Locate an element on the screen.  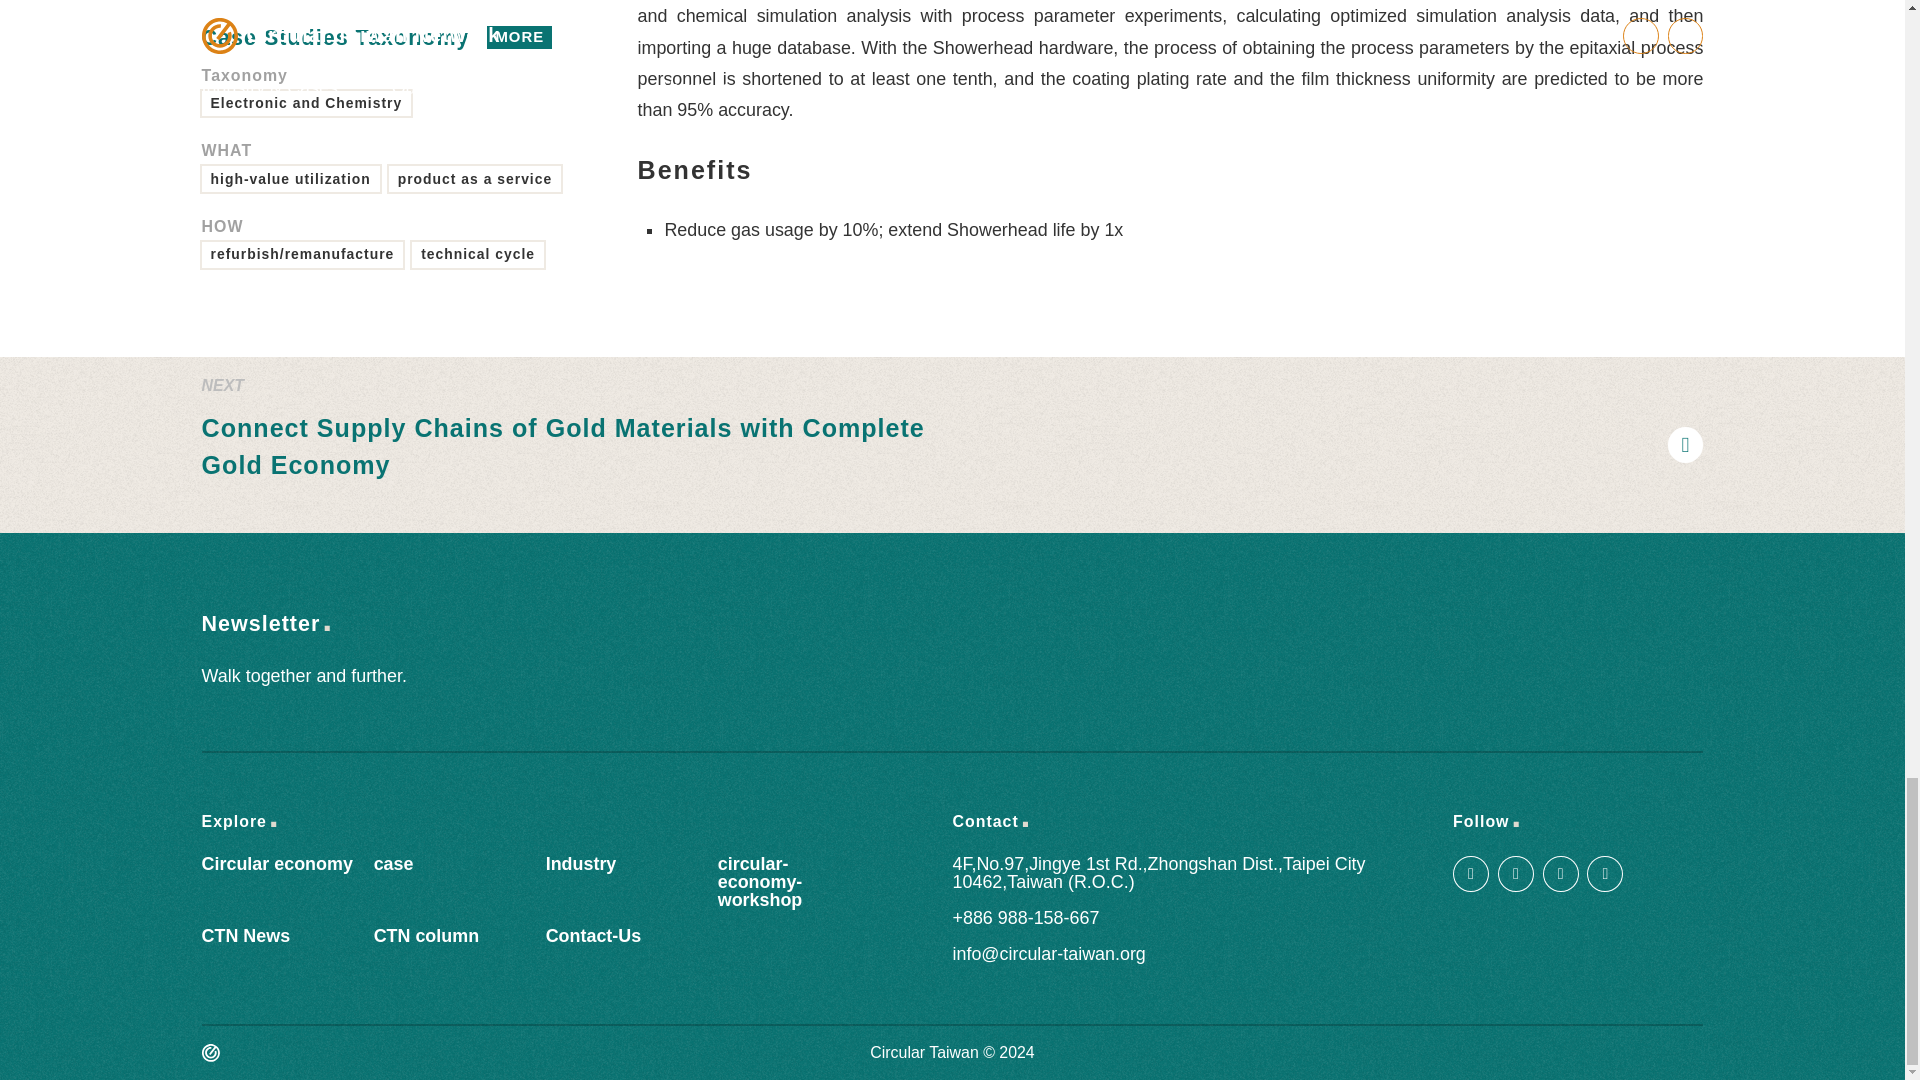
Industry is located at coordinates (580, 864).